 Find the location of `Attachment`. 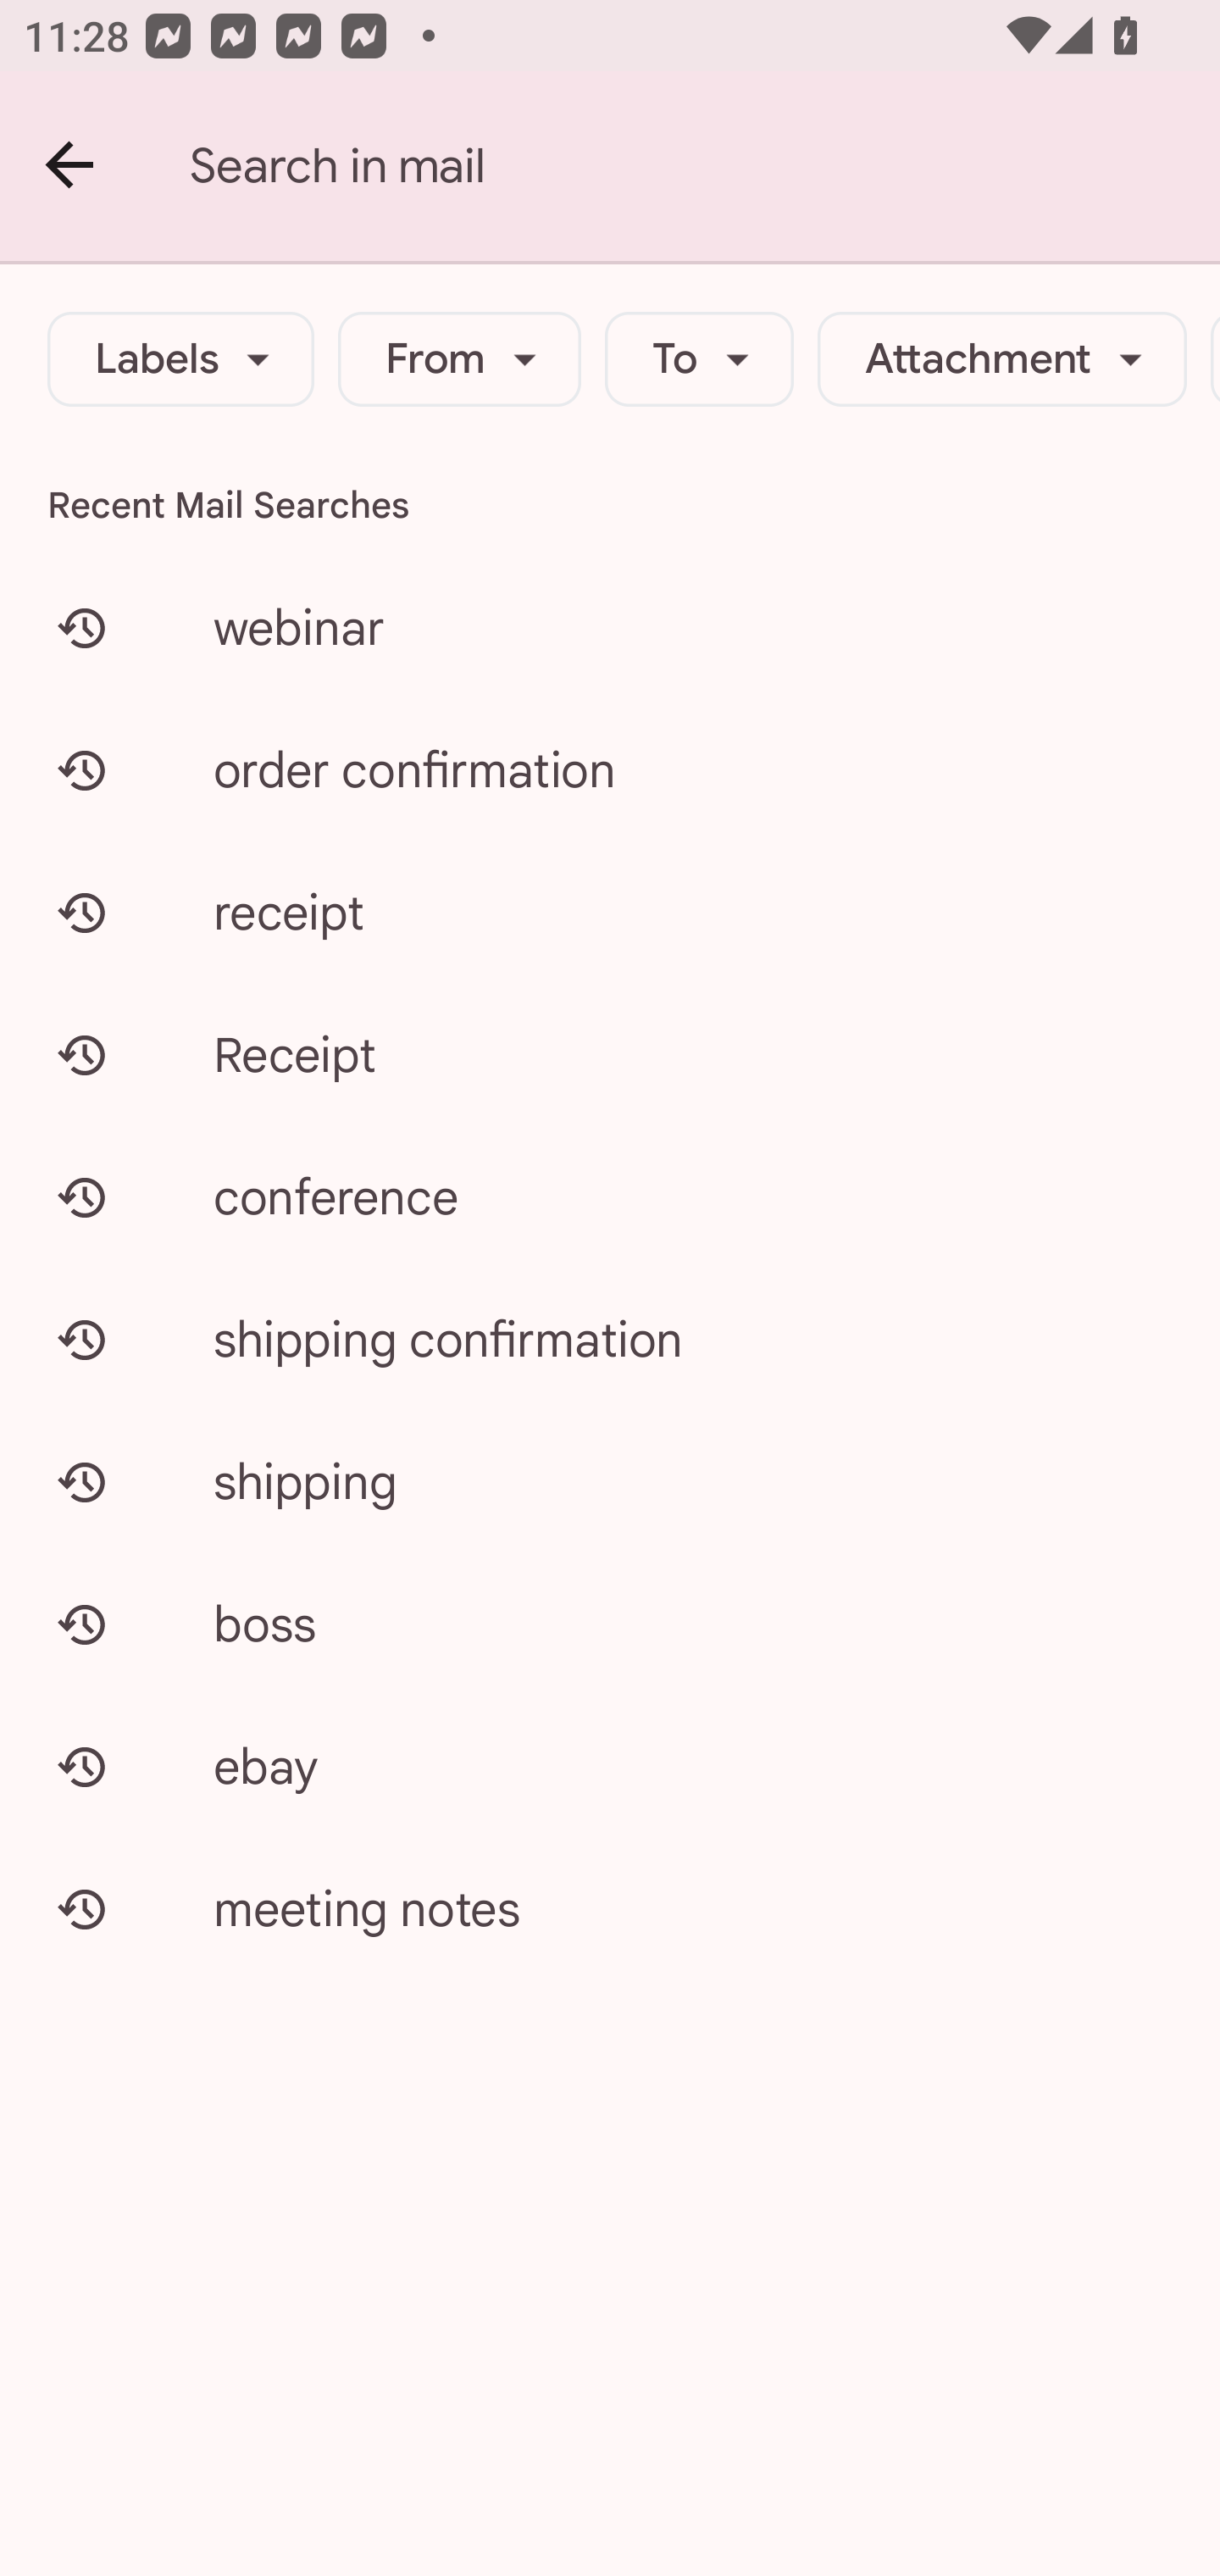

Attachment is located at coordinates (1001, 359).